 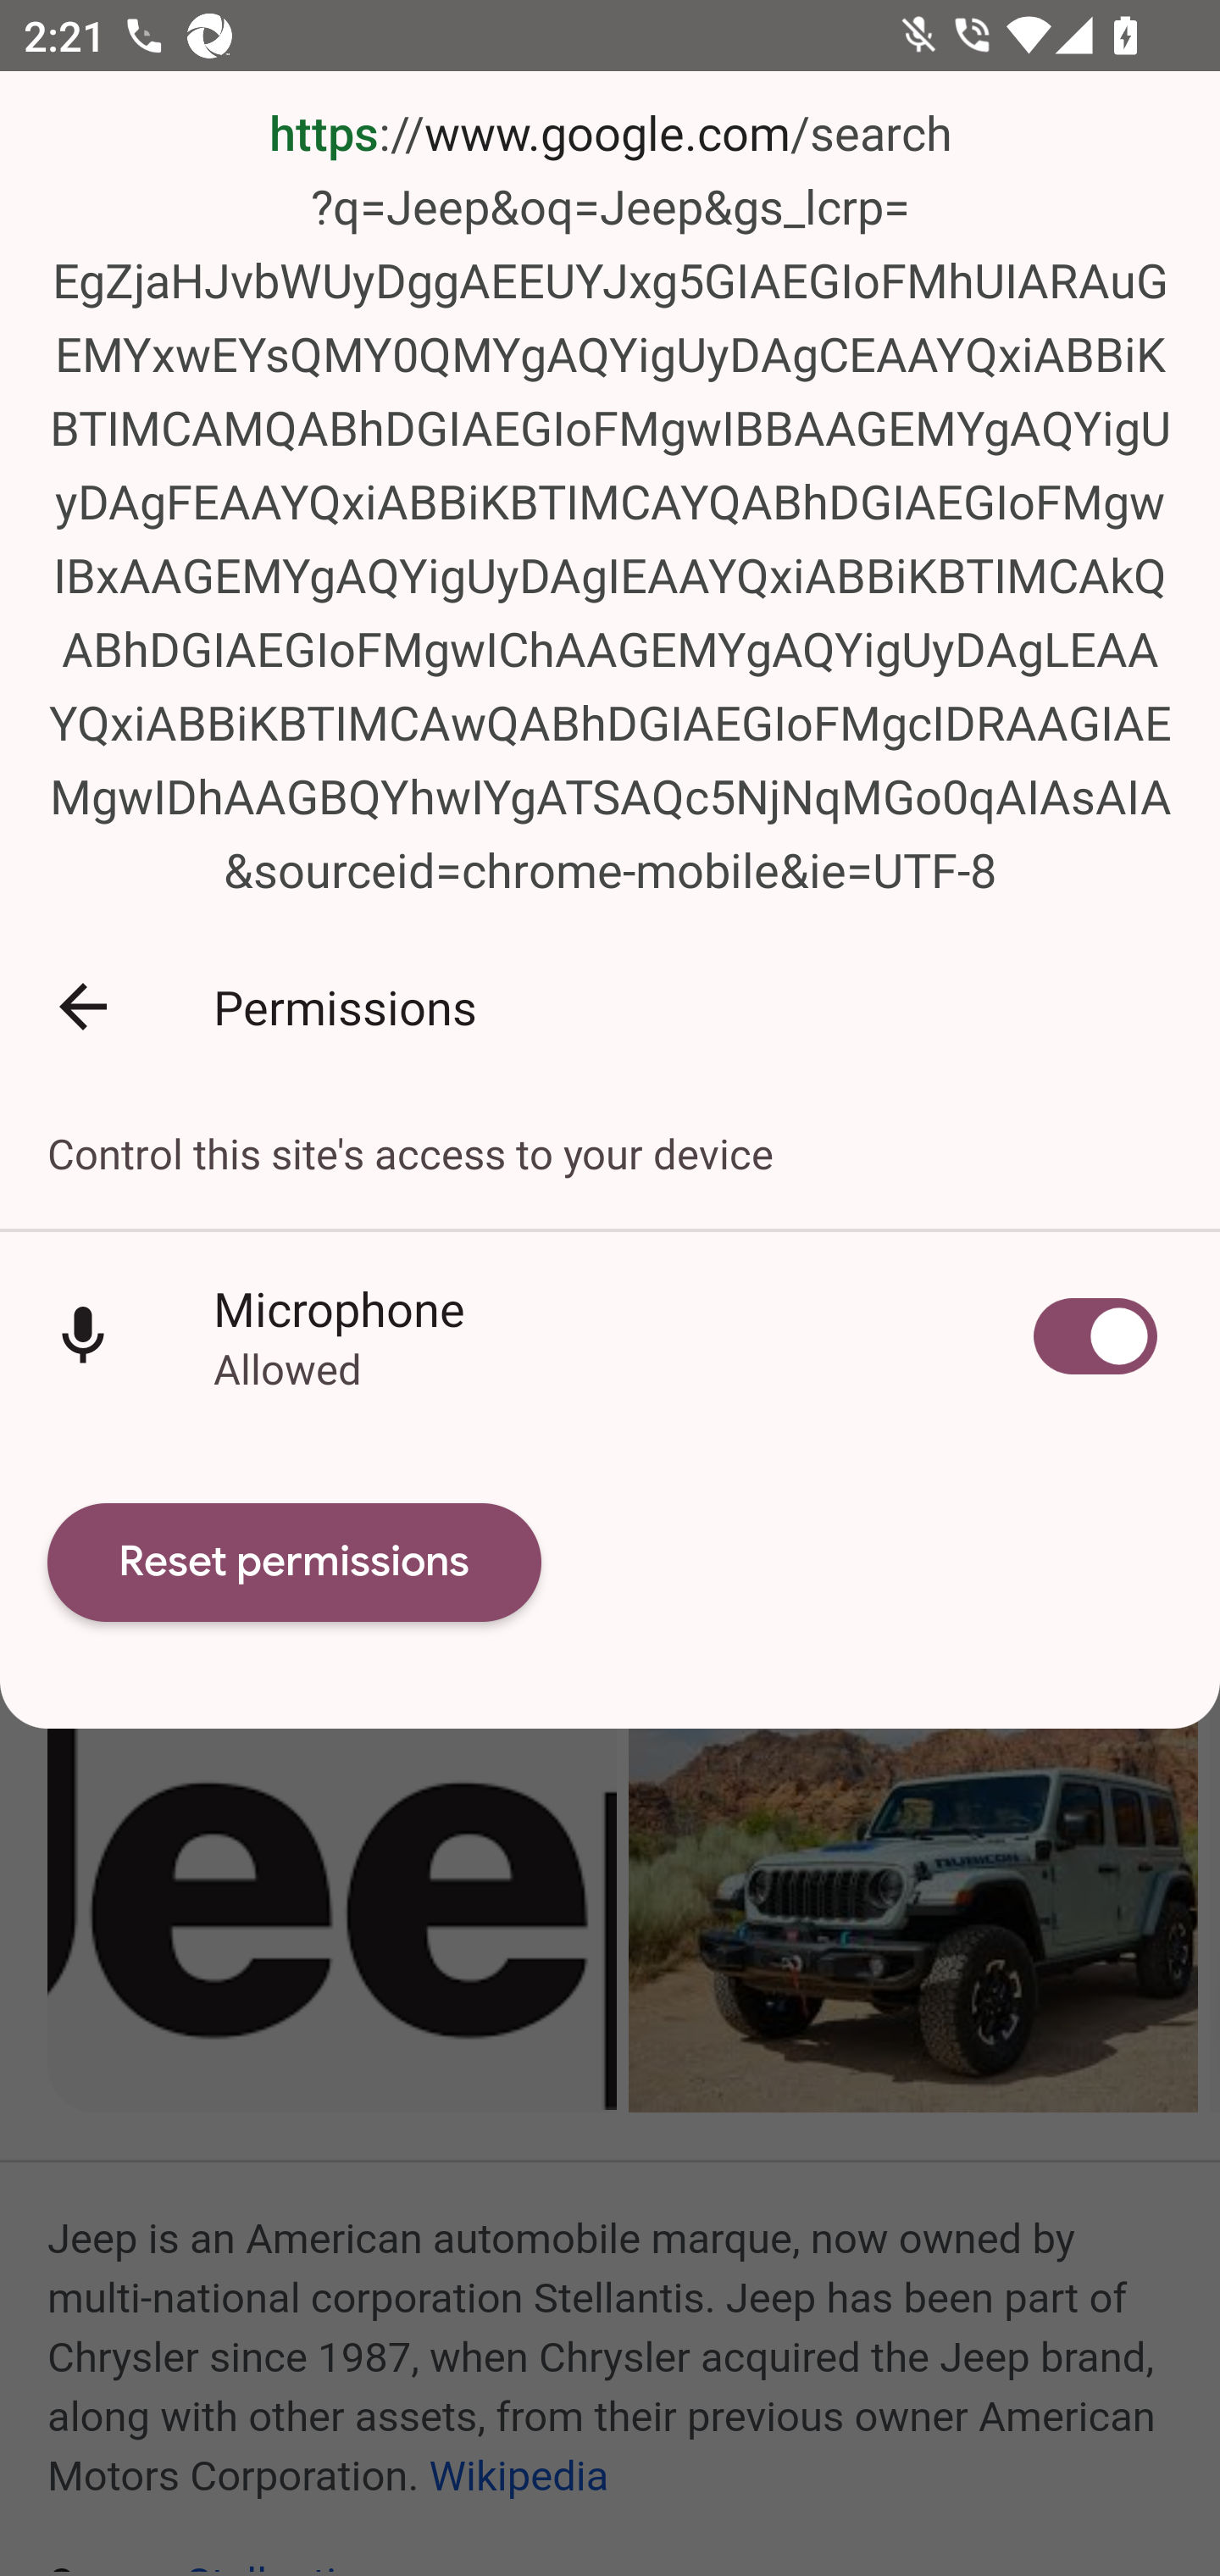 What do you see at coordinates (295, 1563) in the screenshot?
I see `Reset permissions` at bounding box center [295, 1563].